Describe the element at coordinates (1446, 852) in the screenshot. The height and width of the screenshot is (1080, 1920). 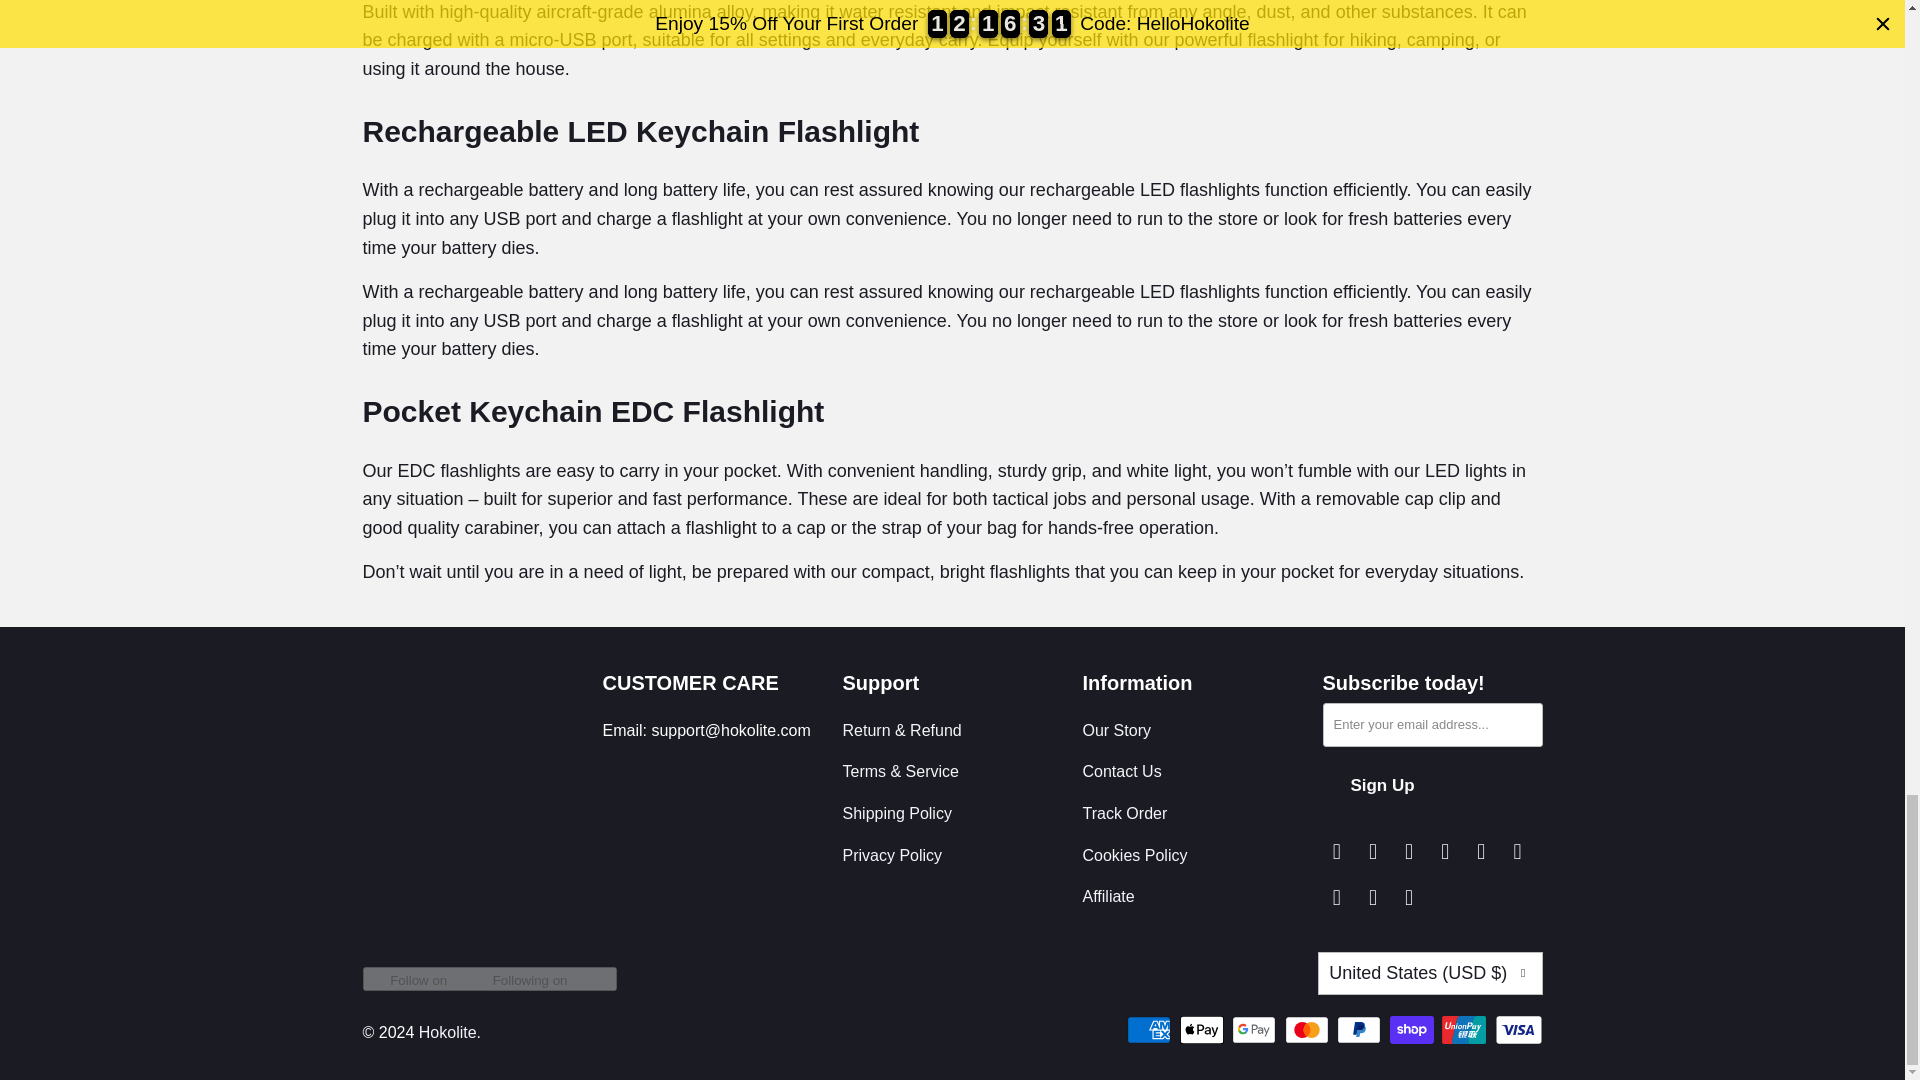
I see `Hokolite on Kickstarter` at that location.